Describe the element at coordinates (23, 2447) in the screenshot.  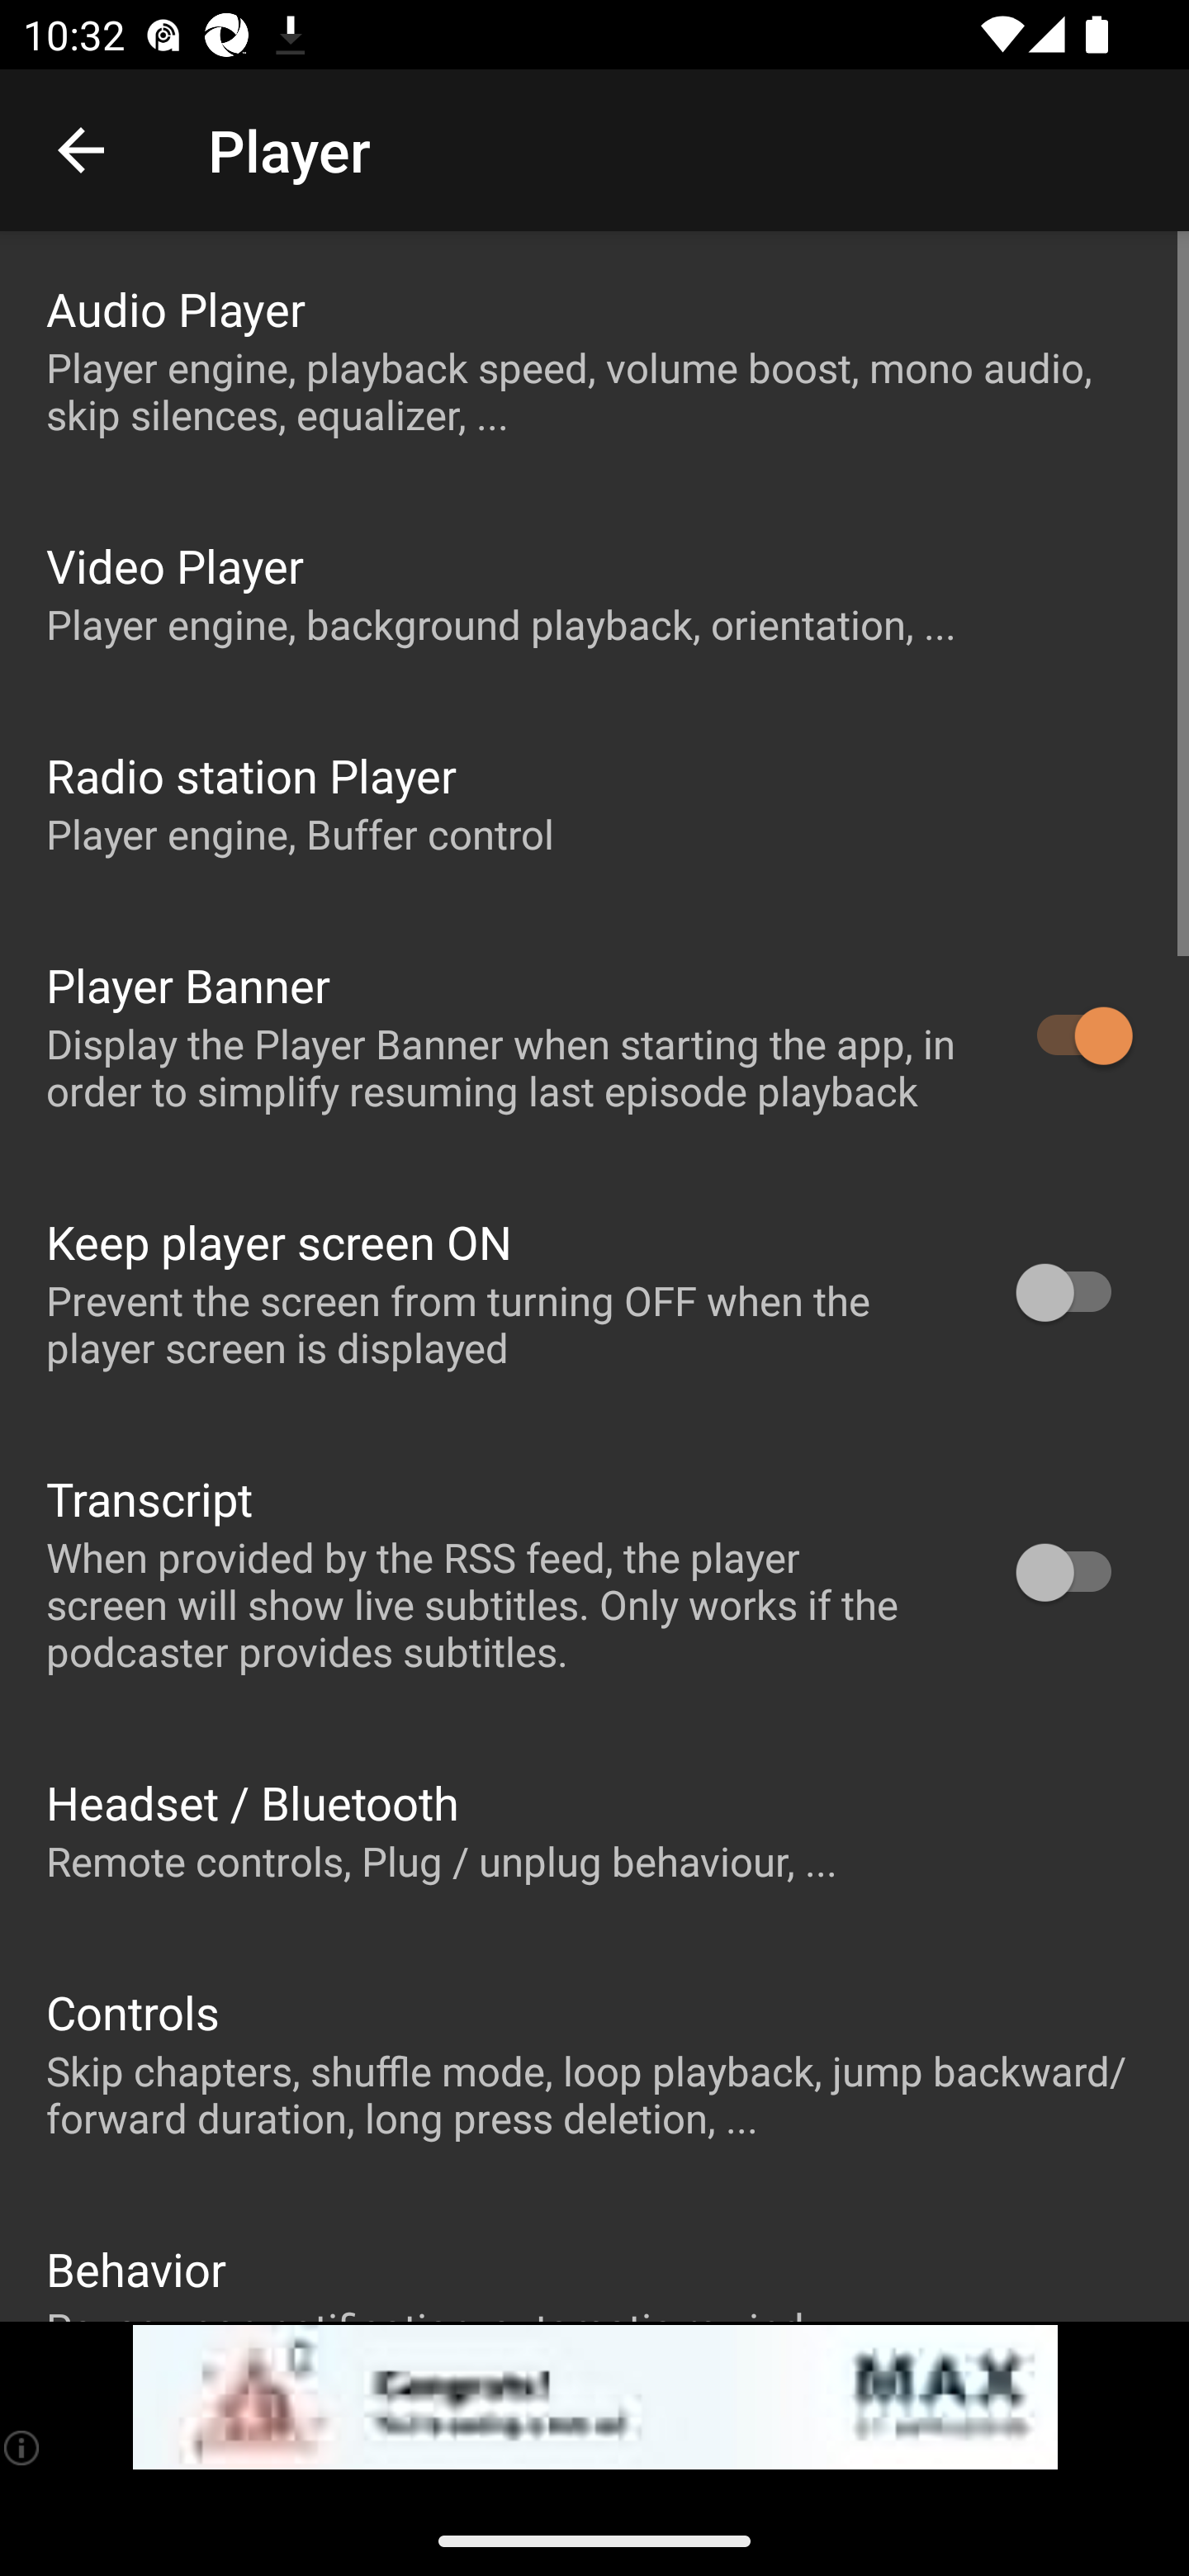
I see `(i)` at that location.